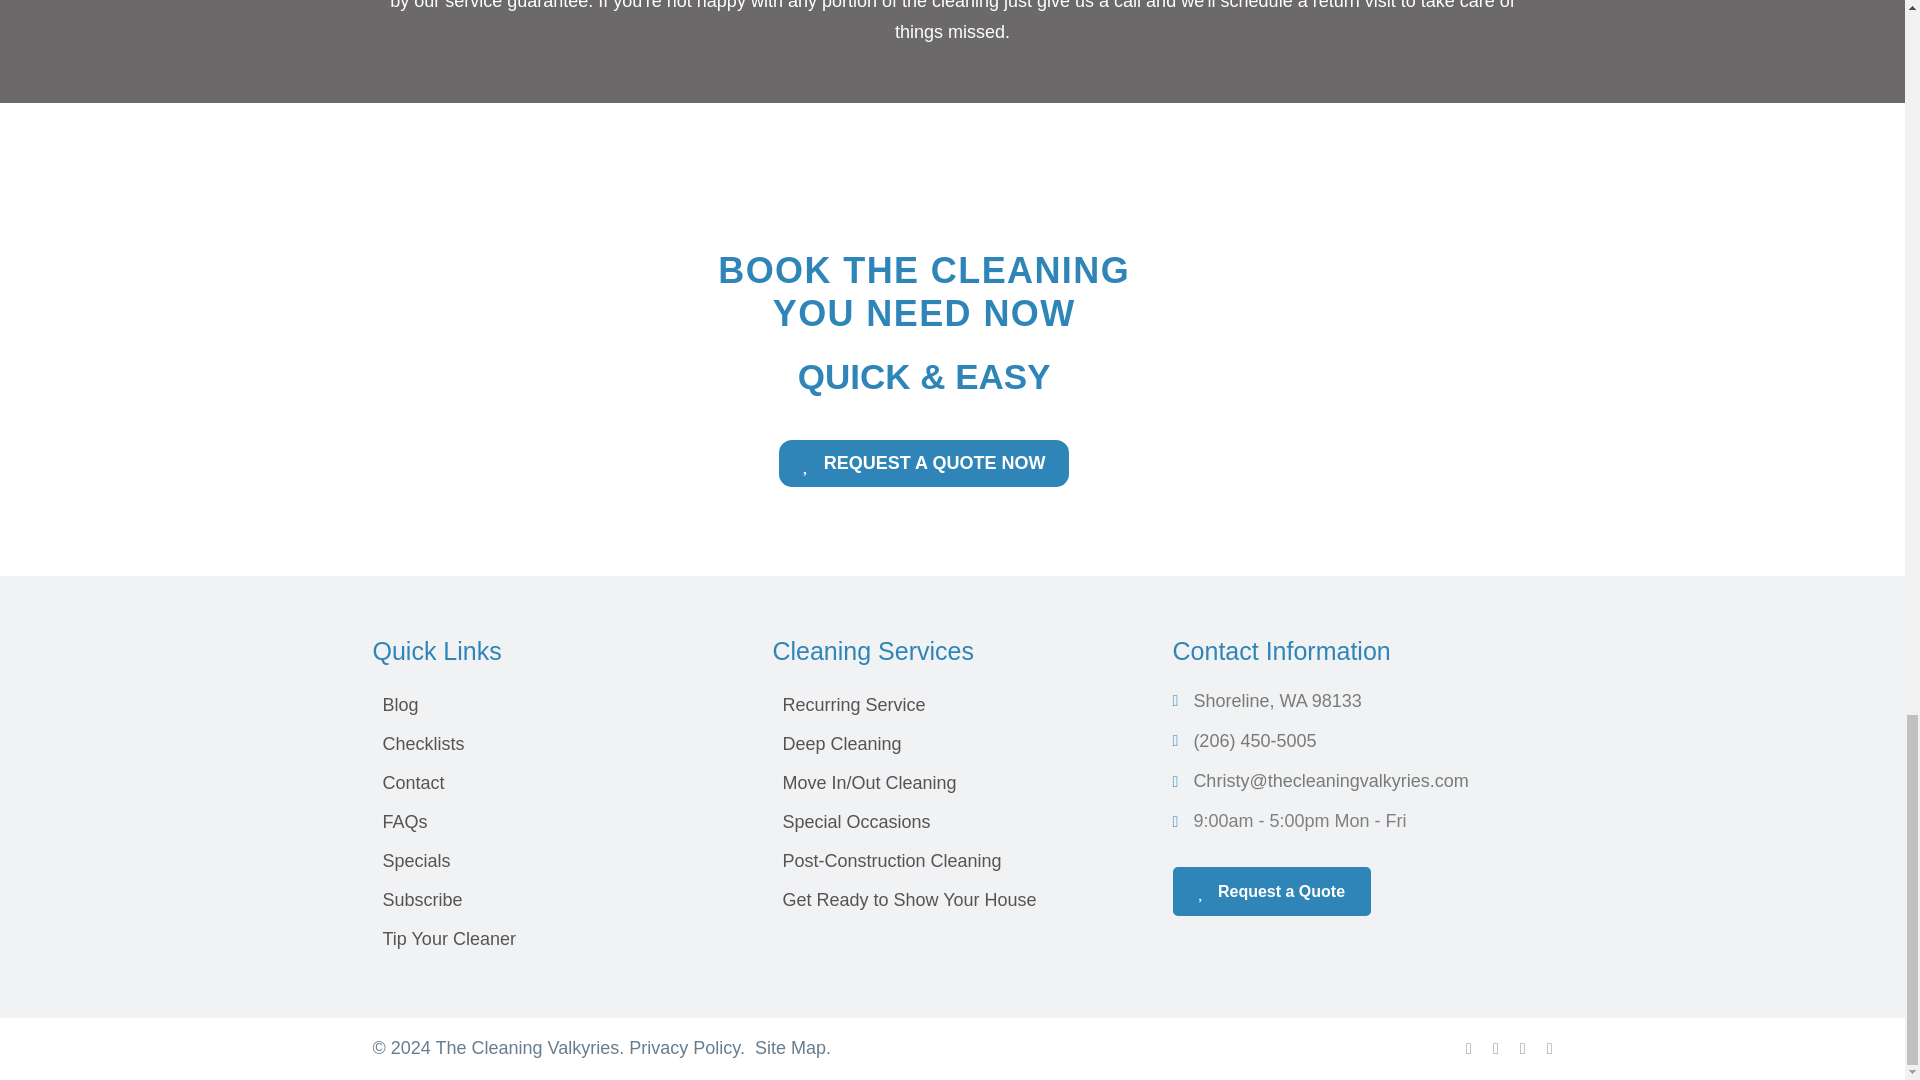 The width and height of the screenshot is (1920, 1080). I want to click on Contact, so click(552, 782).